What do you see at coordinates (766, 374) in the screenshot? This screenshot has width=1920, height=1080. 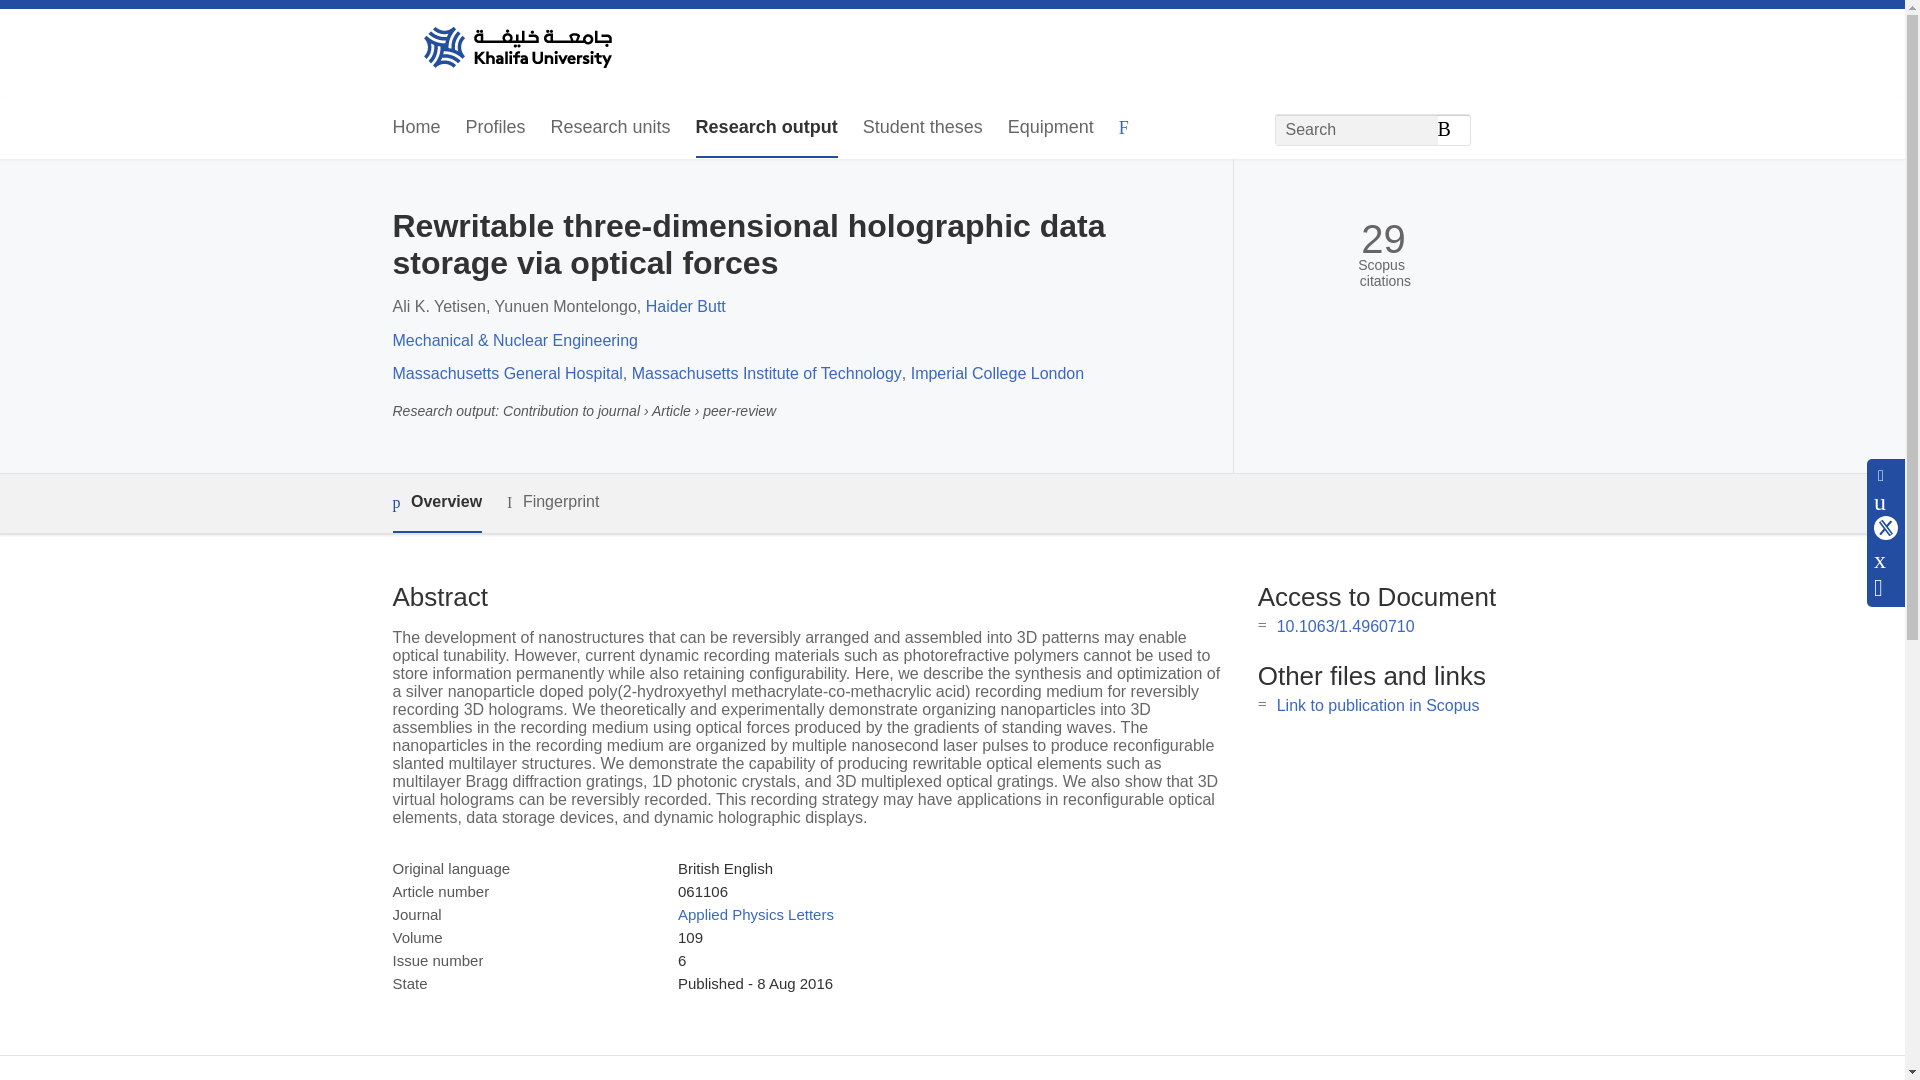 I see `Massachusetts Institute of Technology` at bounding box center [766, 374].